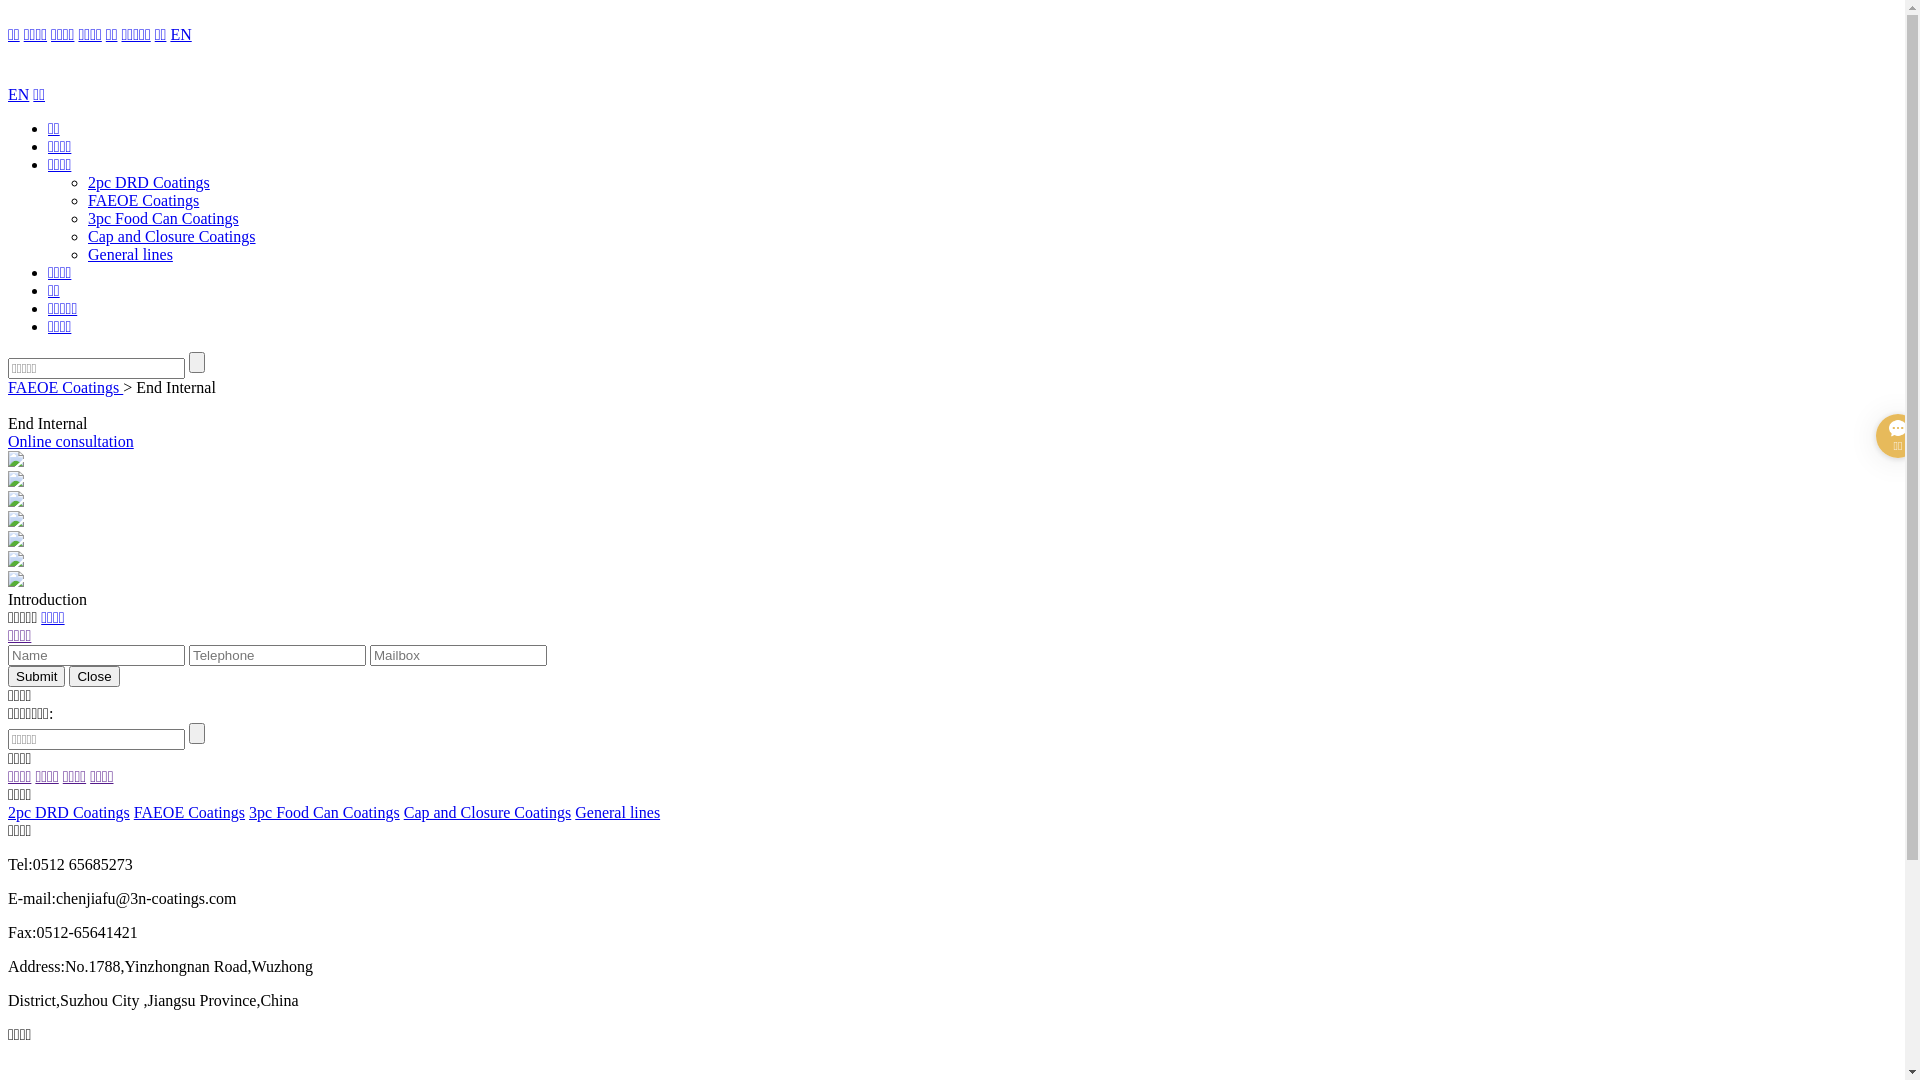  Describe the element at coordinates (18, 94) in the screenshot. I see `EN` at that location.